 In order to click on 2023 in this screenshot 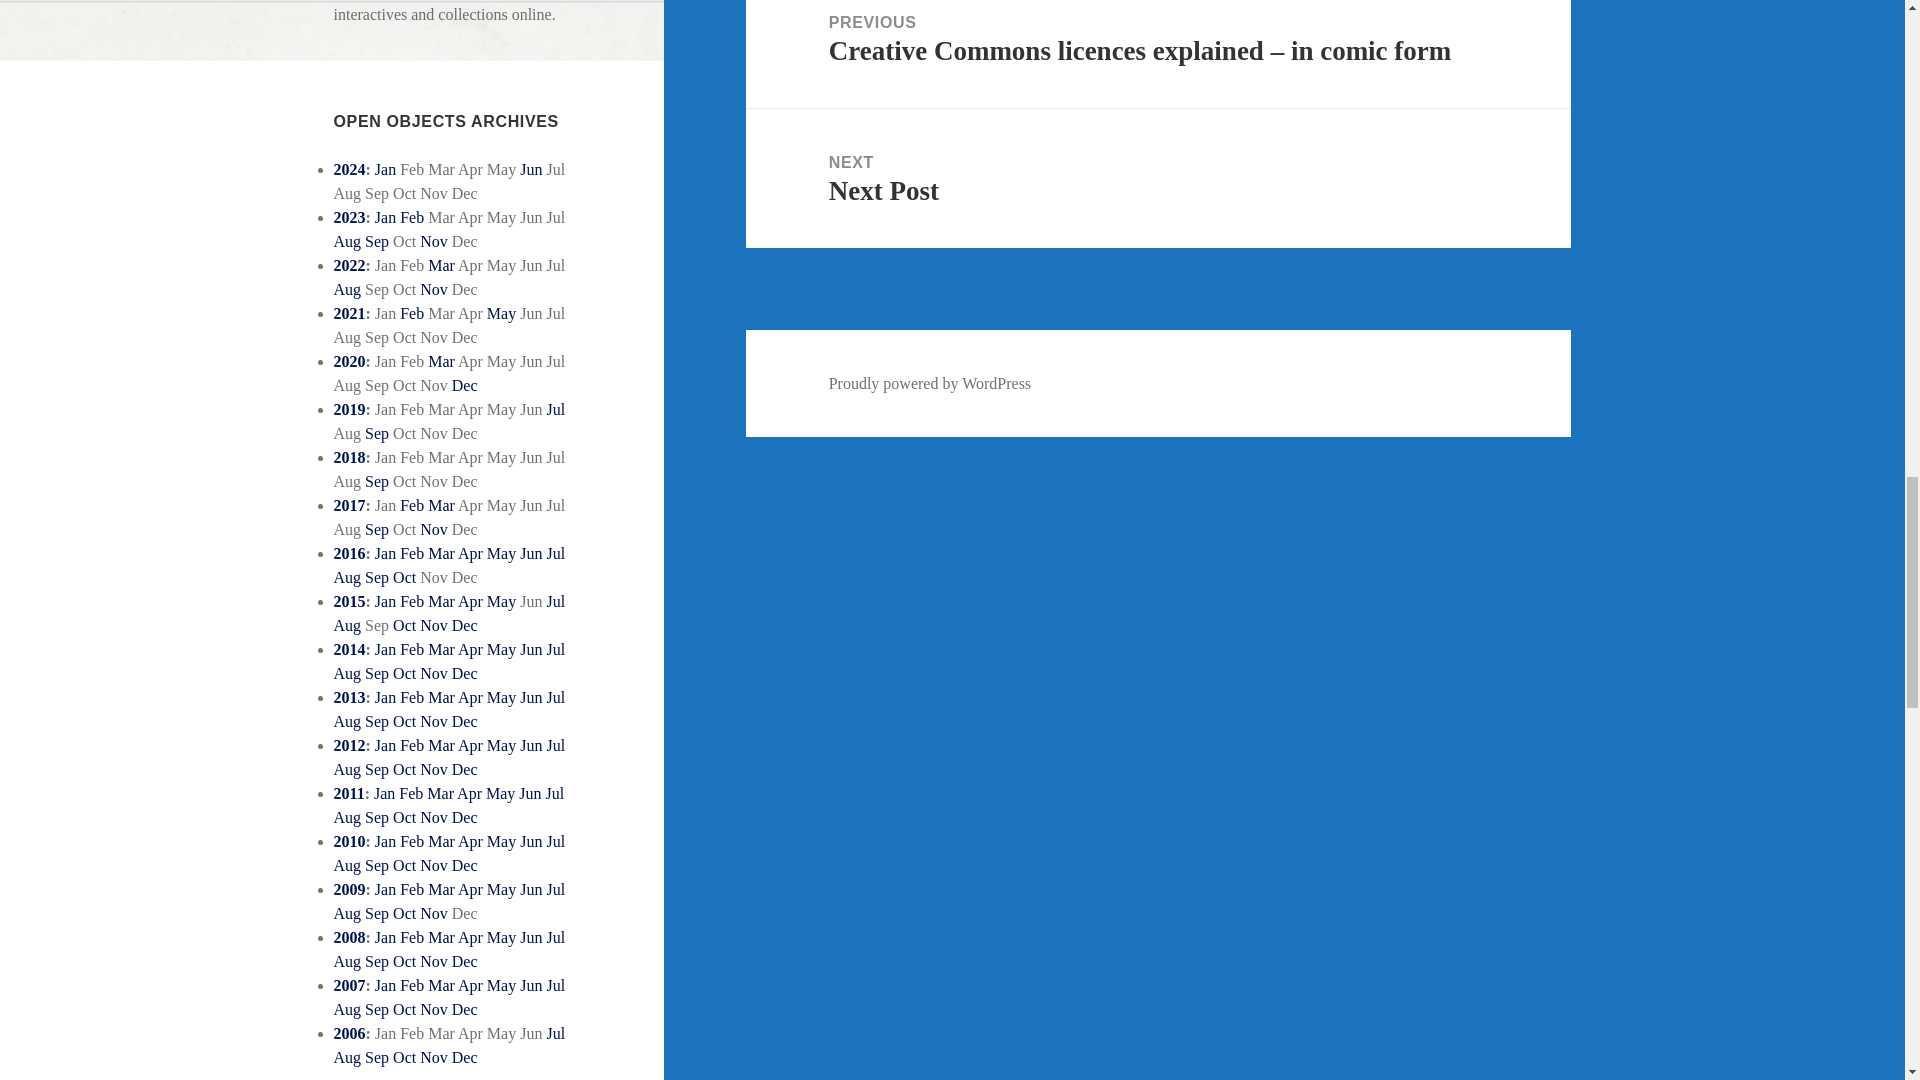, I will do `click(350, 217)`.